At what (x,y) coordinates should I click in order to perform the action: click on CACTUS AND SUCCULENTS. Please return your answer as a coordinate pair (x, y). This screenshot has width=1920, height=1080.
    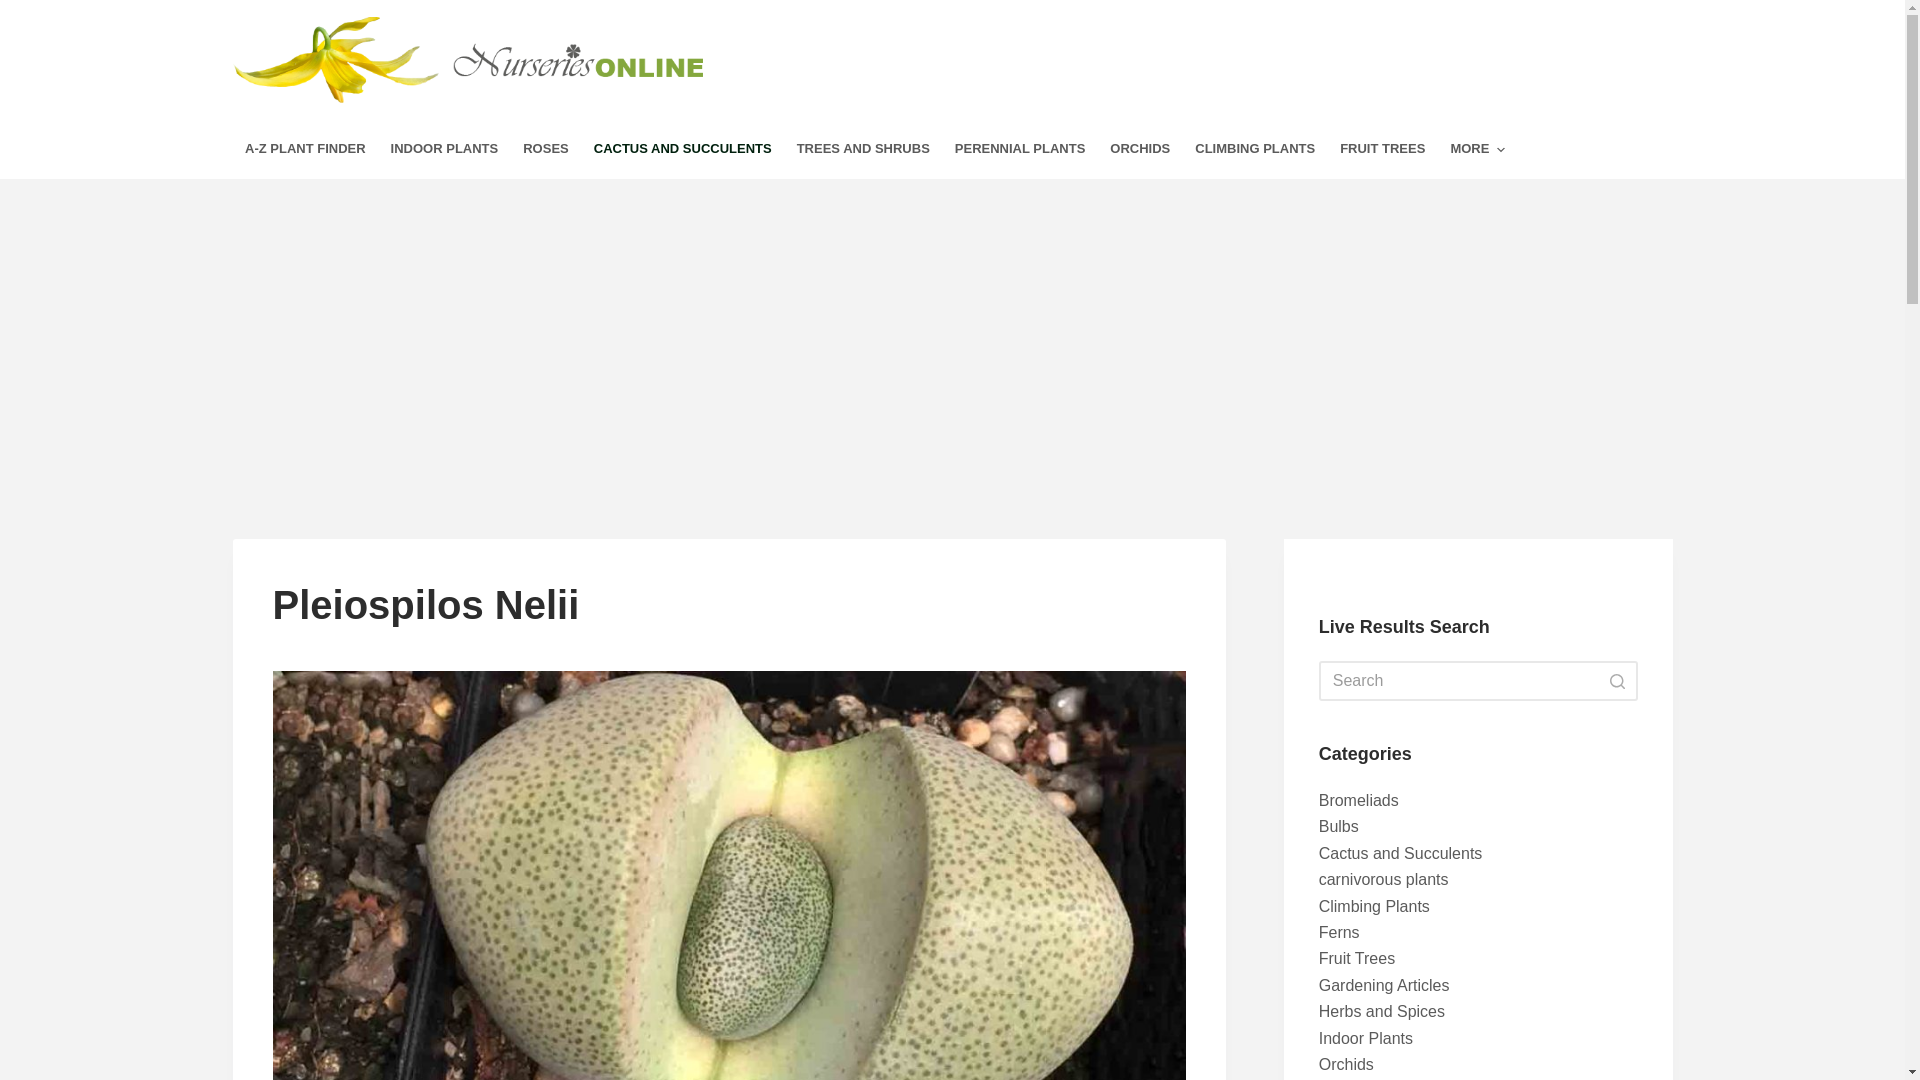
    Looking at the image, I should click on (682, 149).